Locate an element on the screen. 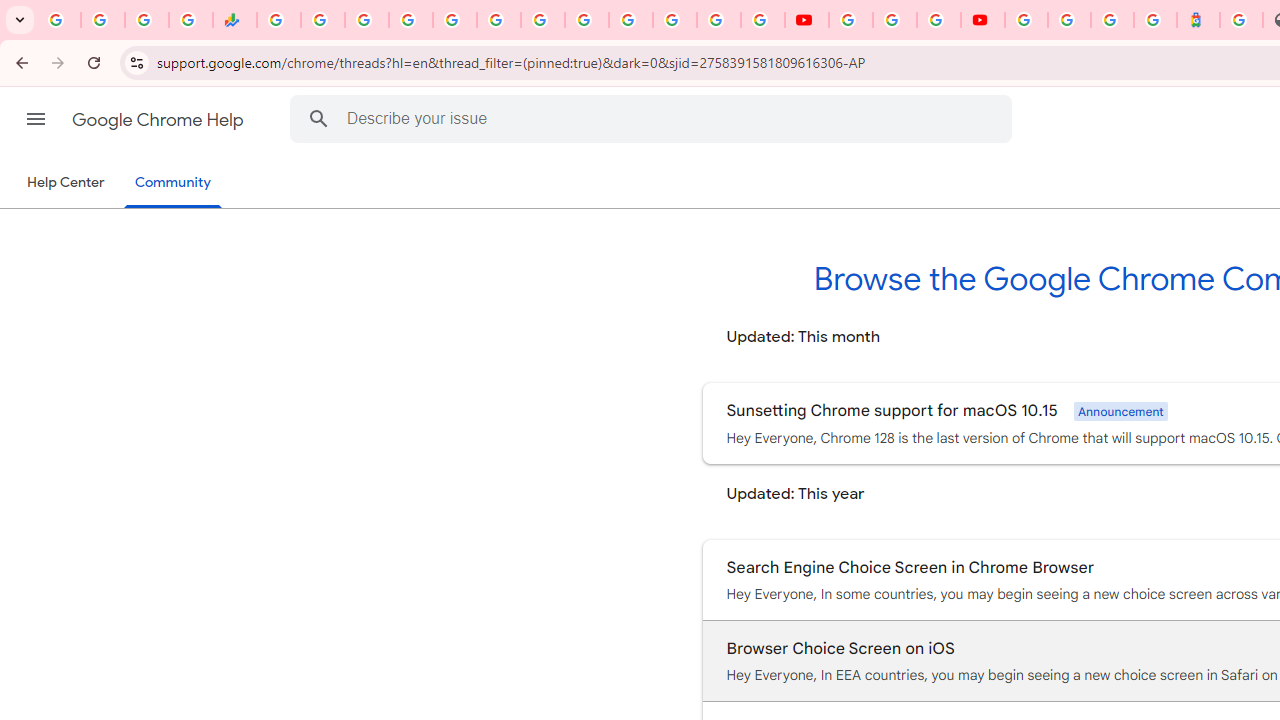  YouTube is located at coordinates (850, 20).